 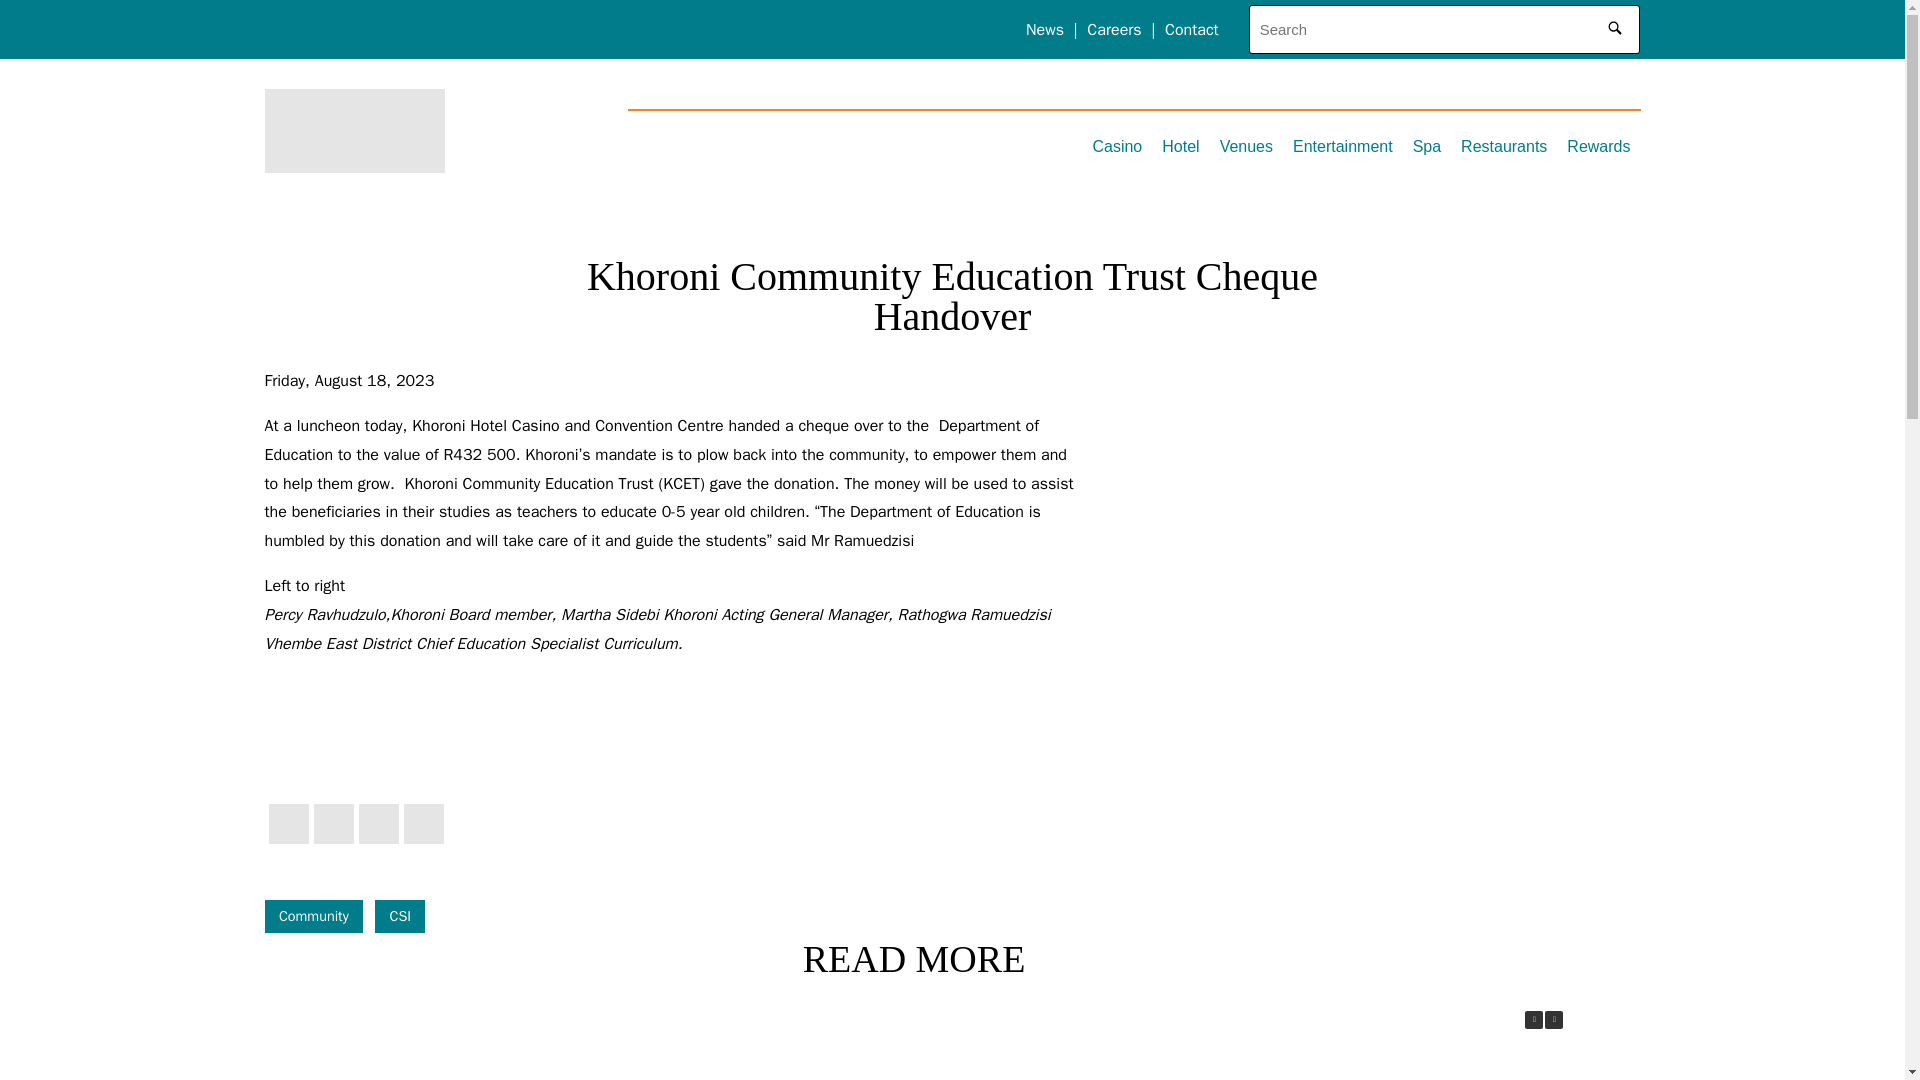 I want to click on WhatsApp, so click(x=423, y=823).